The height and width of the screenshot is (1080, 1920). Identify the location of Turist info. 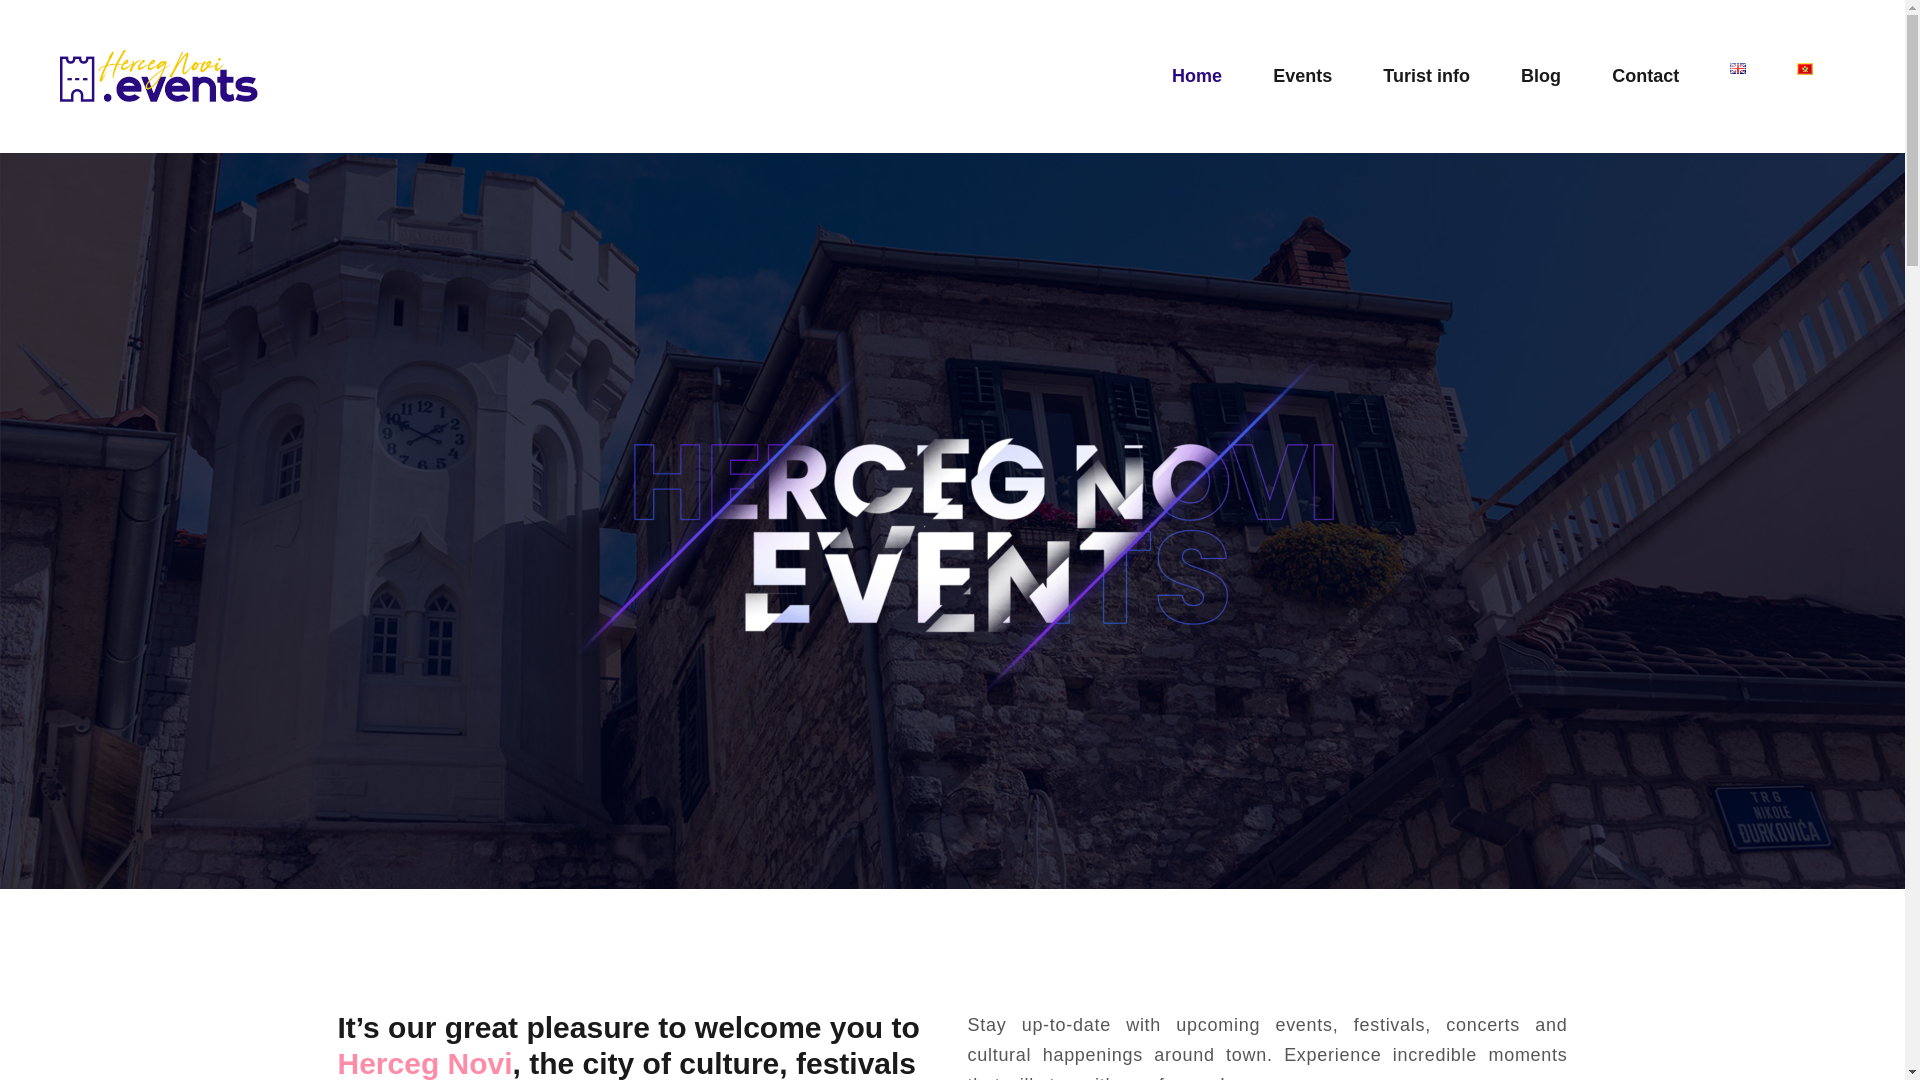
(1426, 76).